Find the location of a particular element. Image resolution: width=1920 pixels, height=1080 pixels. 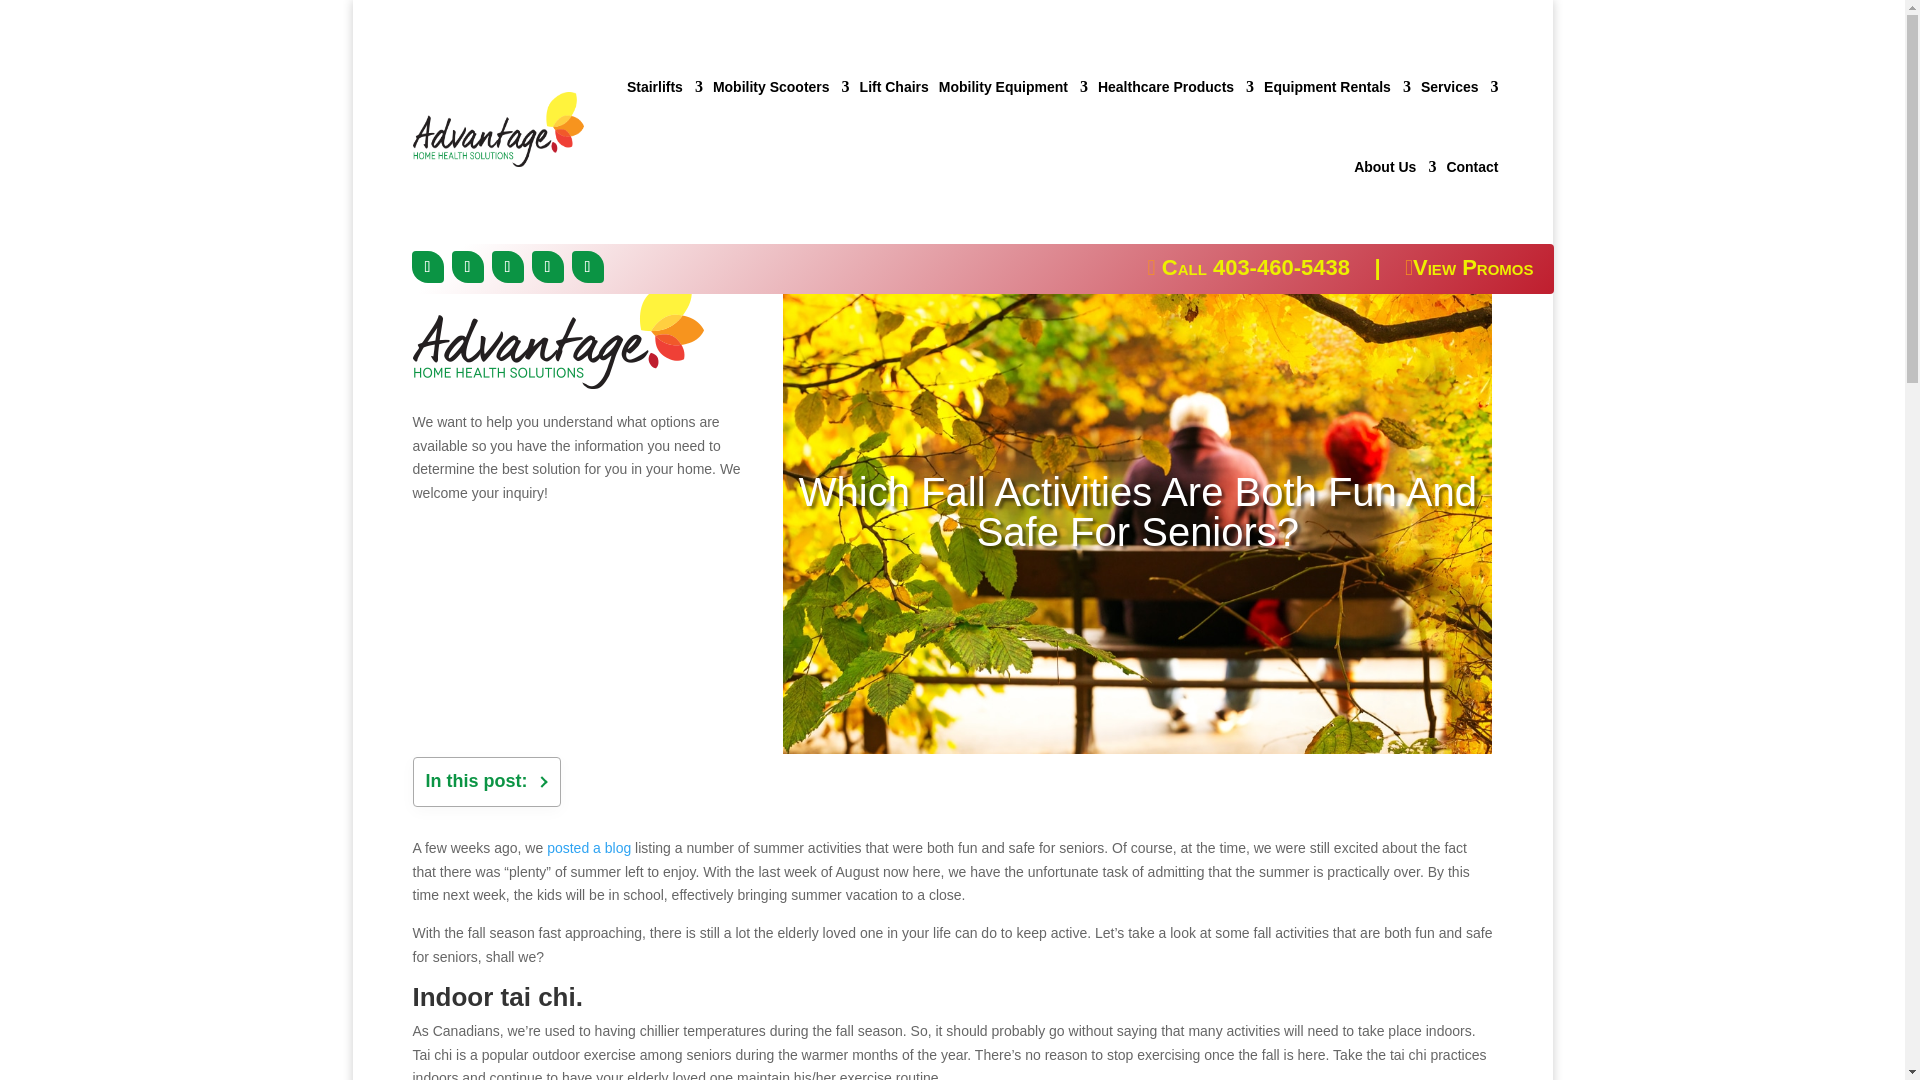

Follow on X is located at coordinates (467, 266).